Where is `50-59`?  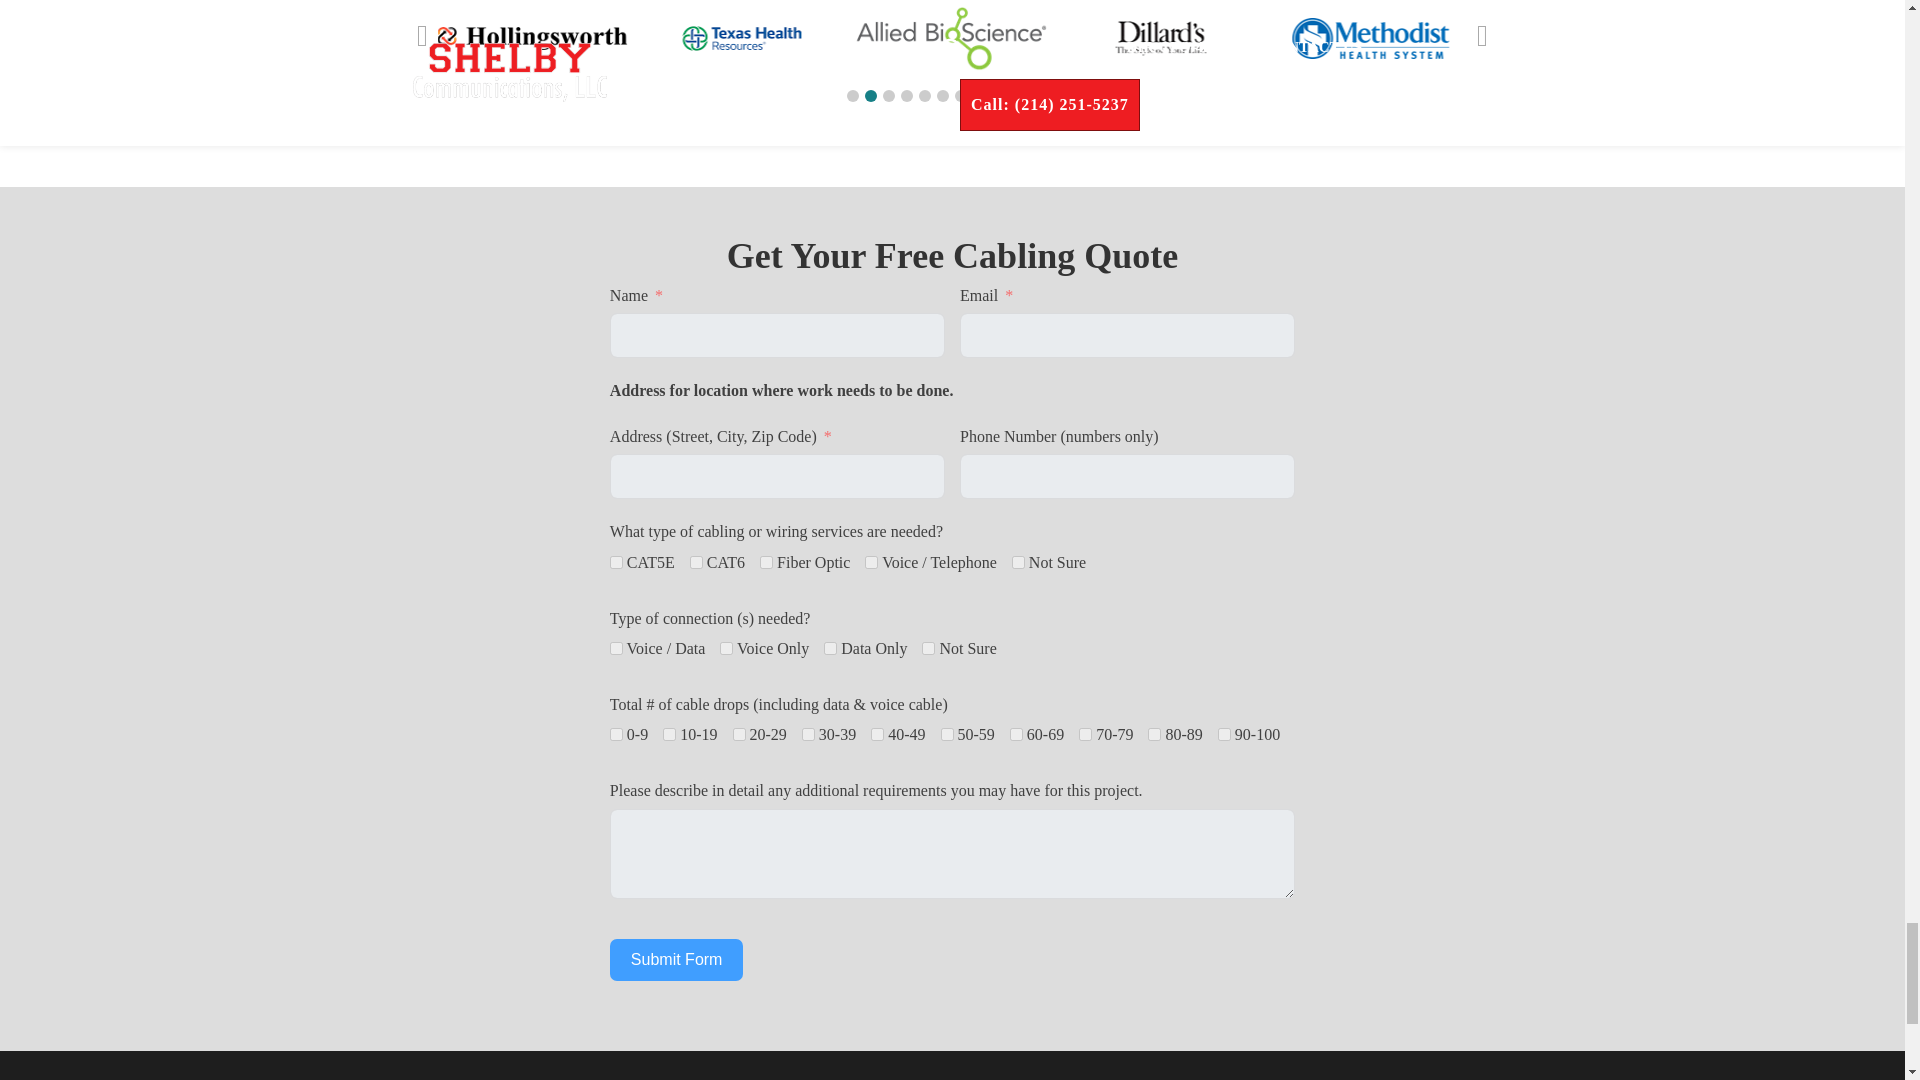 50-59 is located at coordinates (946, 734).